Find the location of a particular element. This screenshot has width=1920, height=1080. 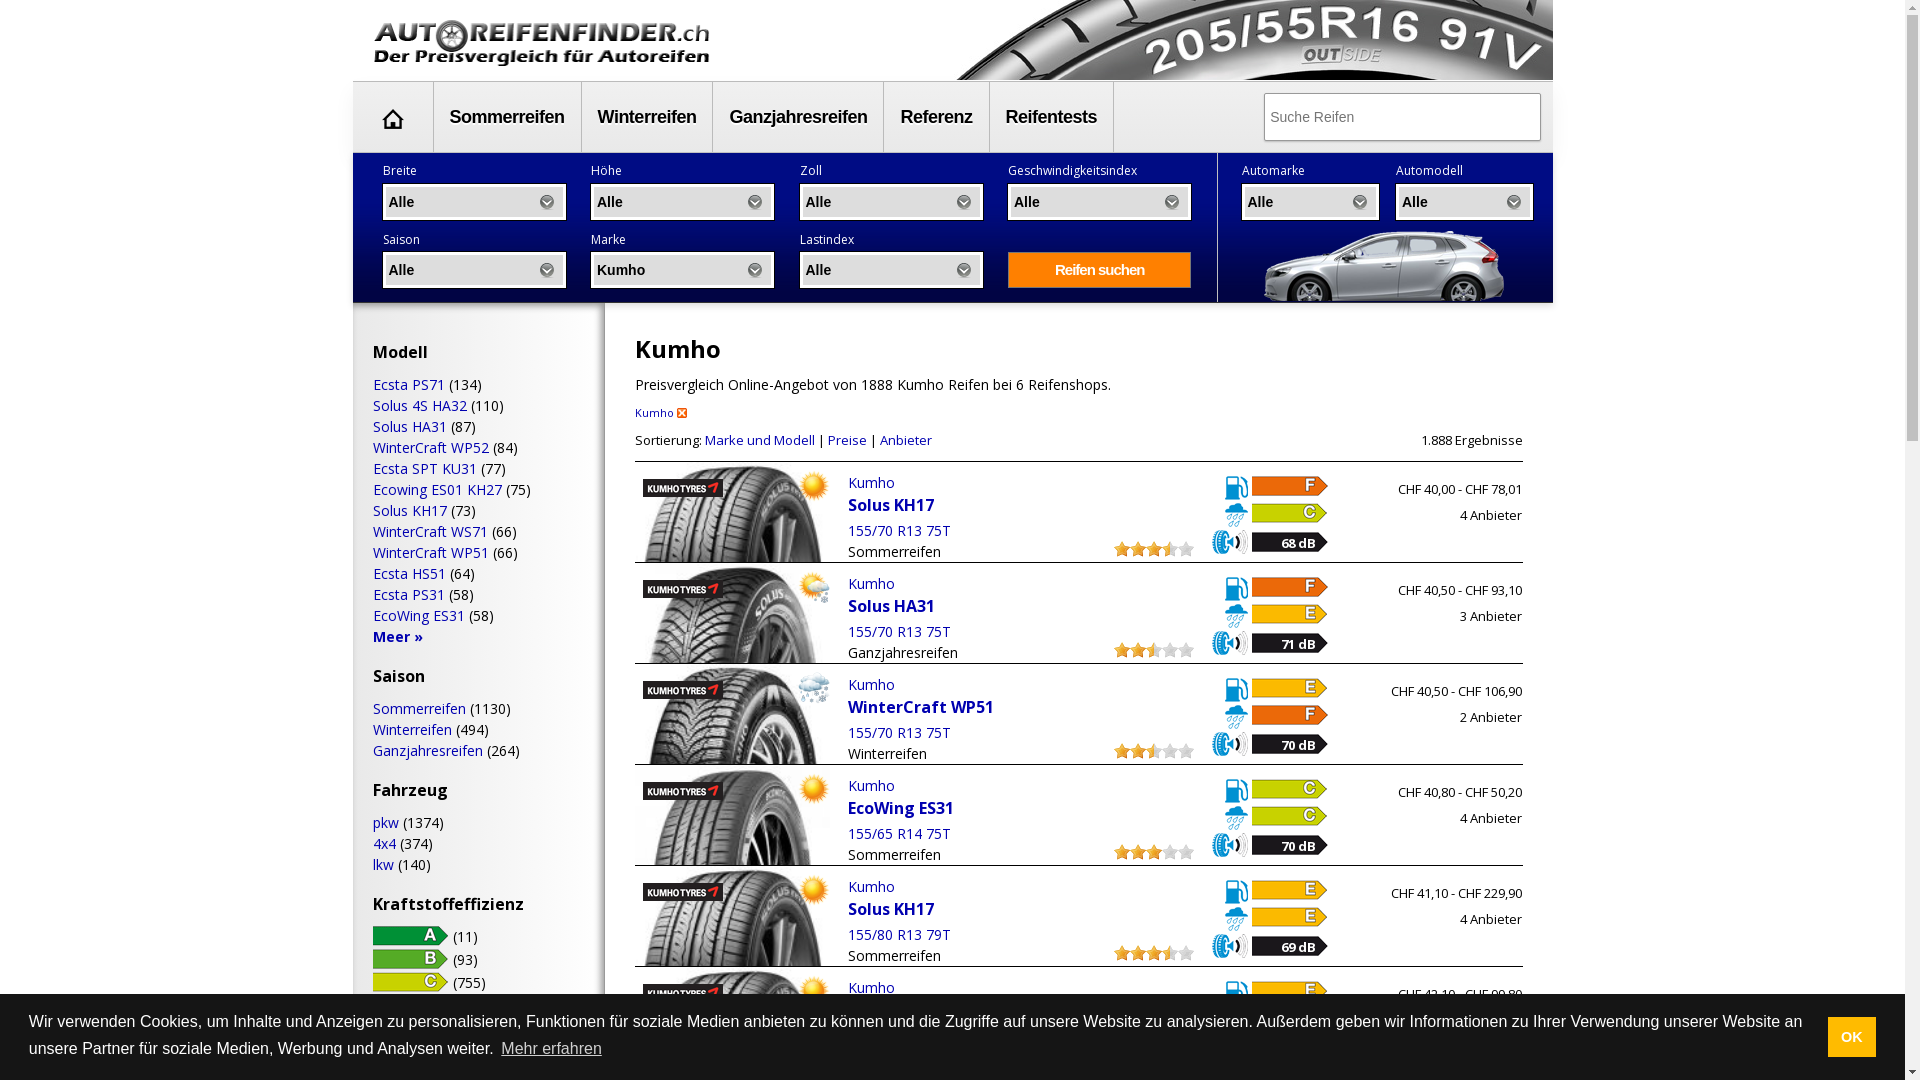

winterband is located at coordinates (814, 688).